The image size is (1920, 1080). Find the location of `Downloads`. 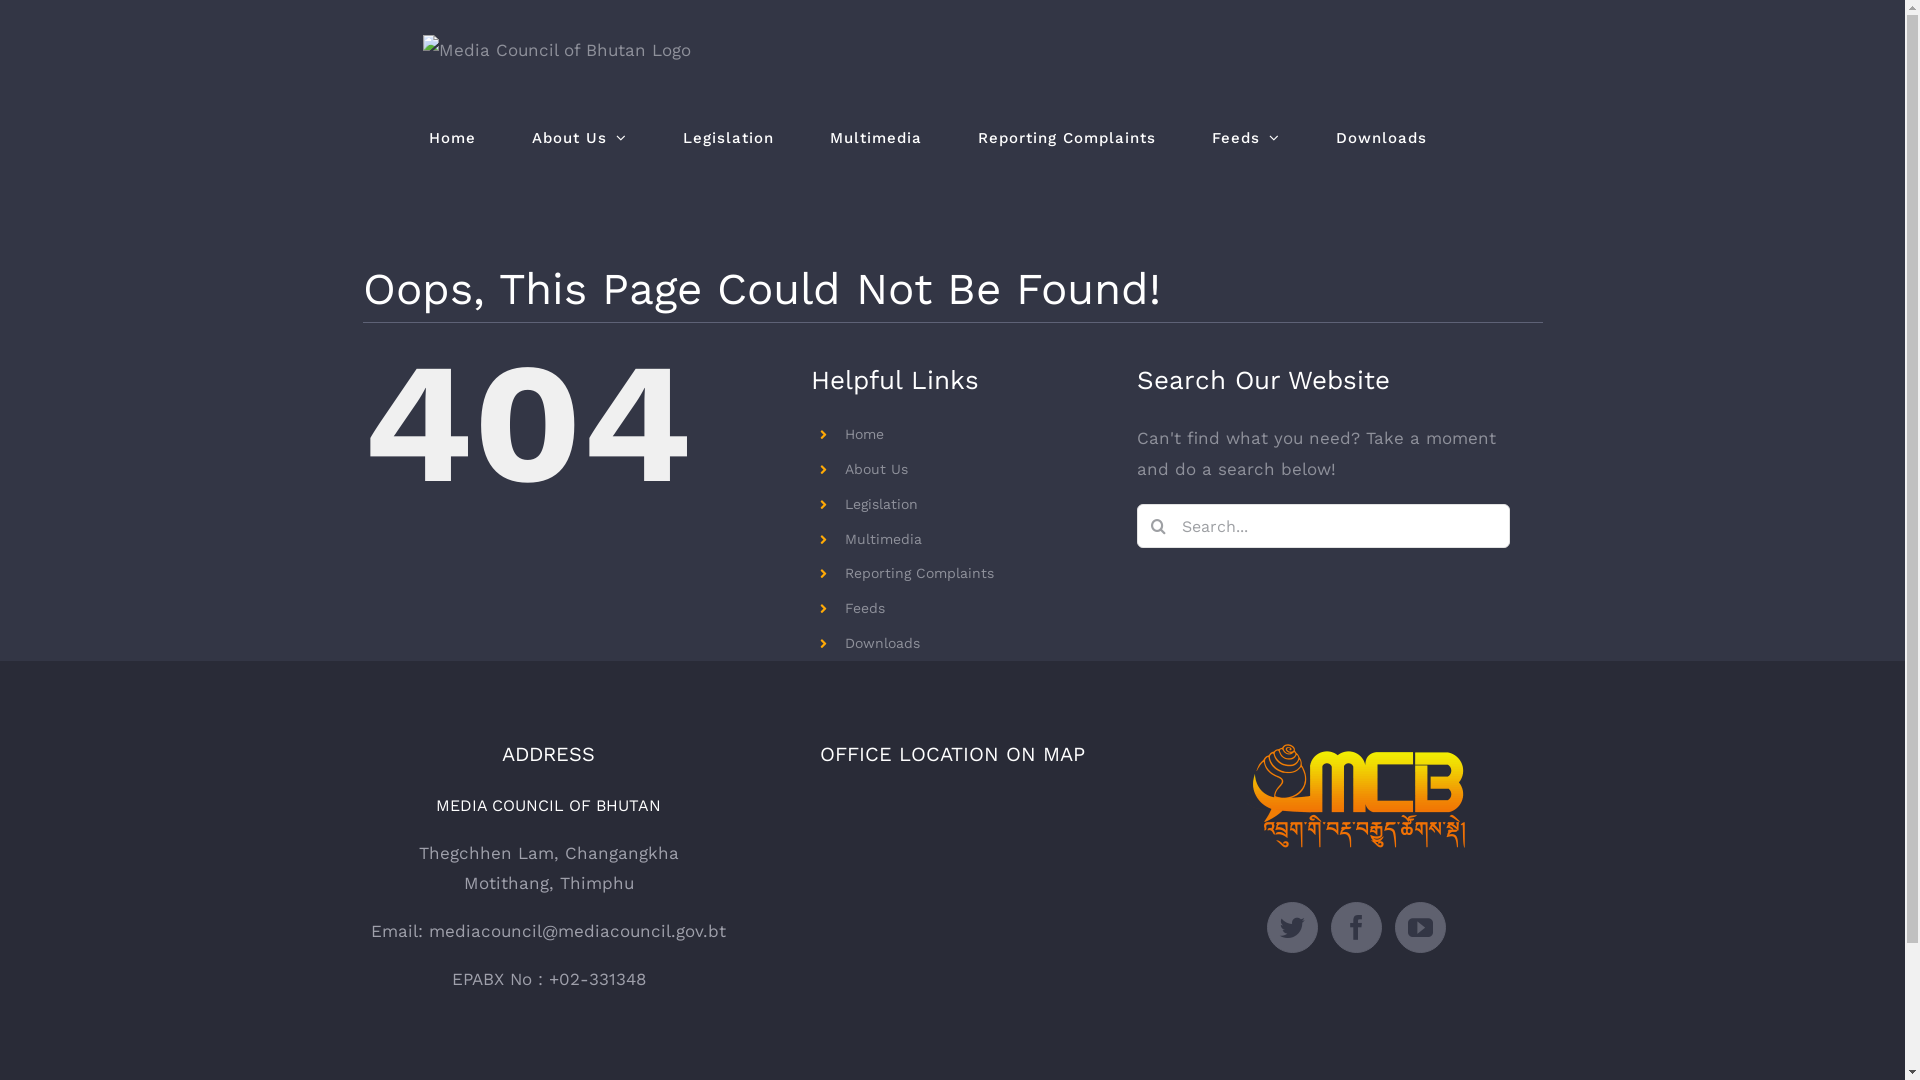

Downloads is located at coordinates (882, 642).